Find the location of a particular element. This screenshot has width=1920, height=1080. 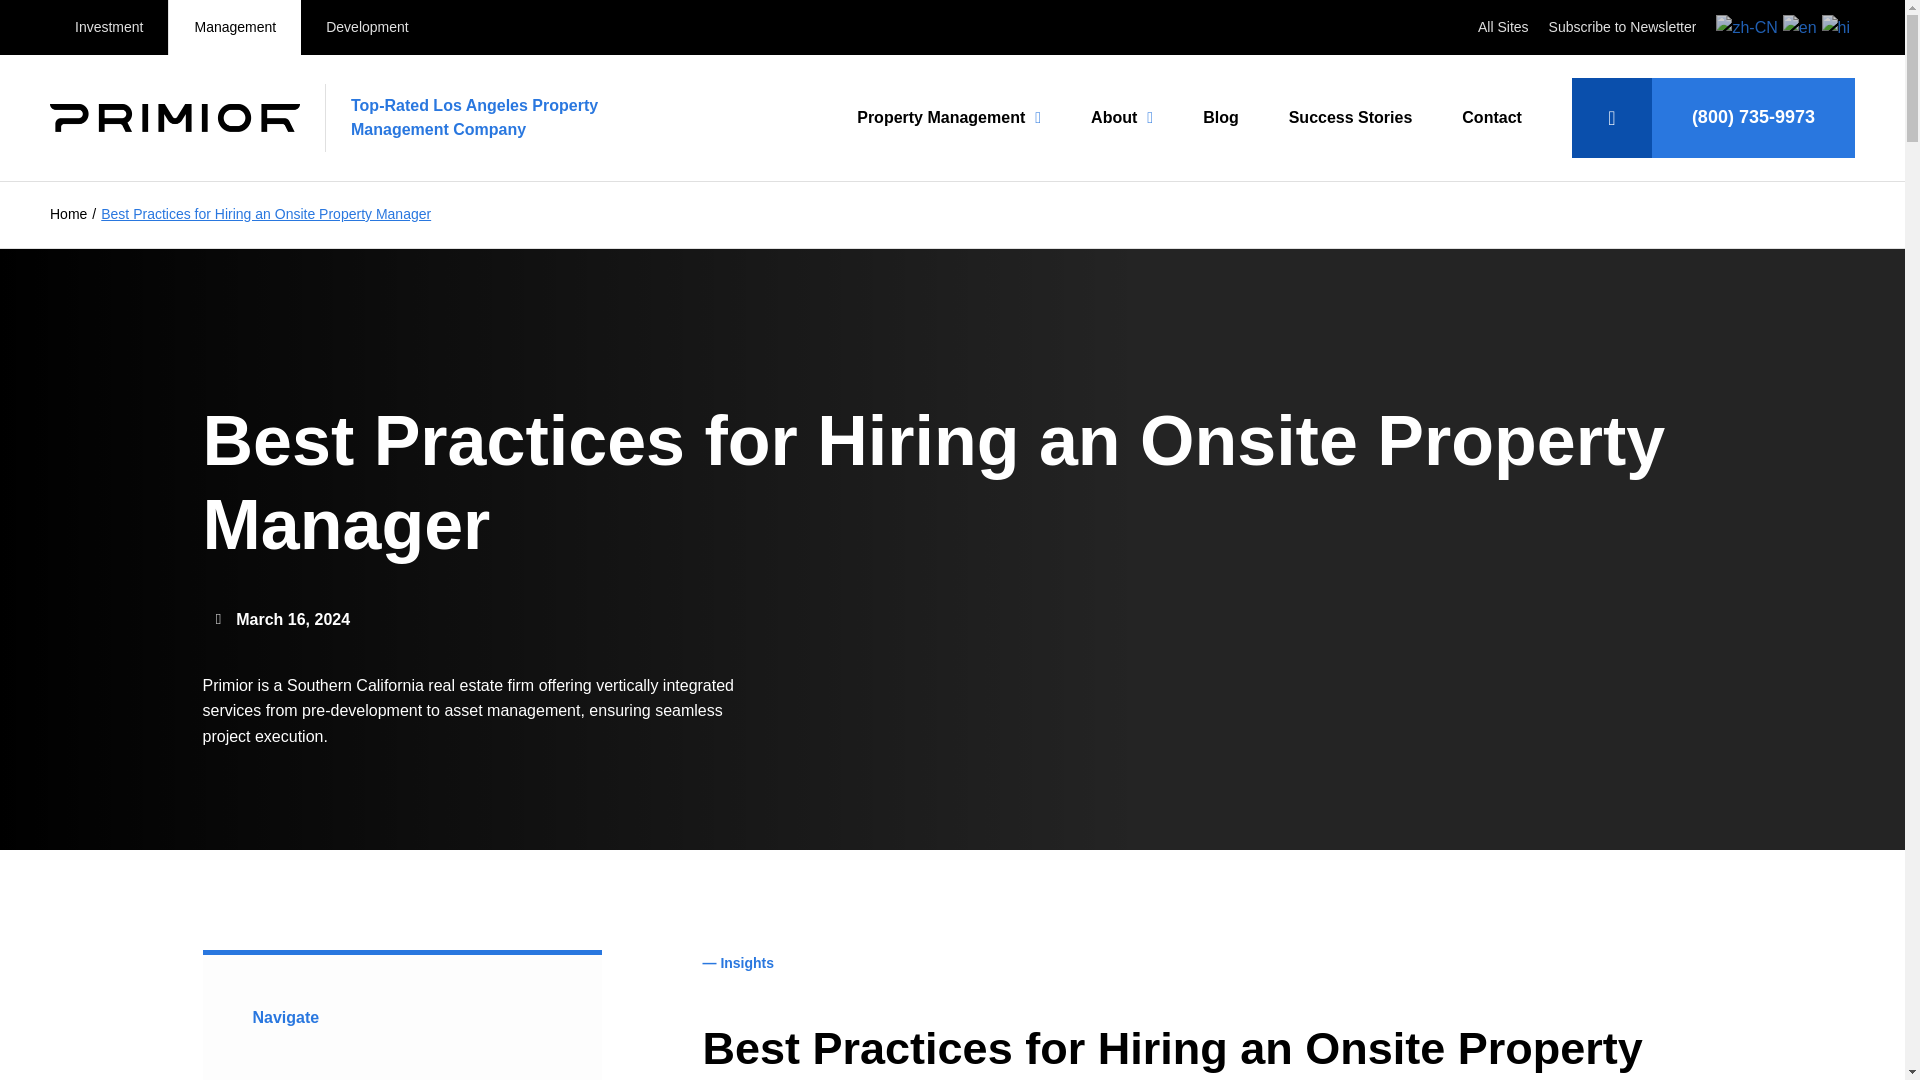

Home is located at coordinates (68, 214).